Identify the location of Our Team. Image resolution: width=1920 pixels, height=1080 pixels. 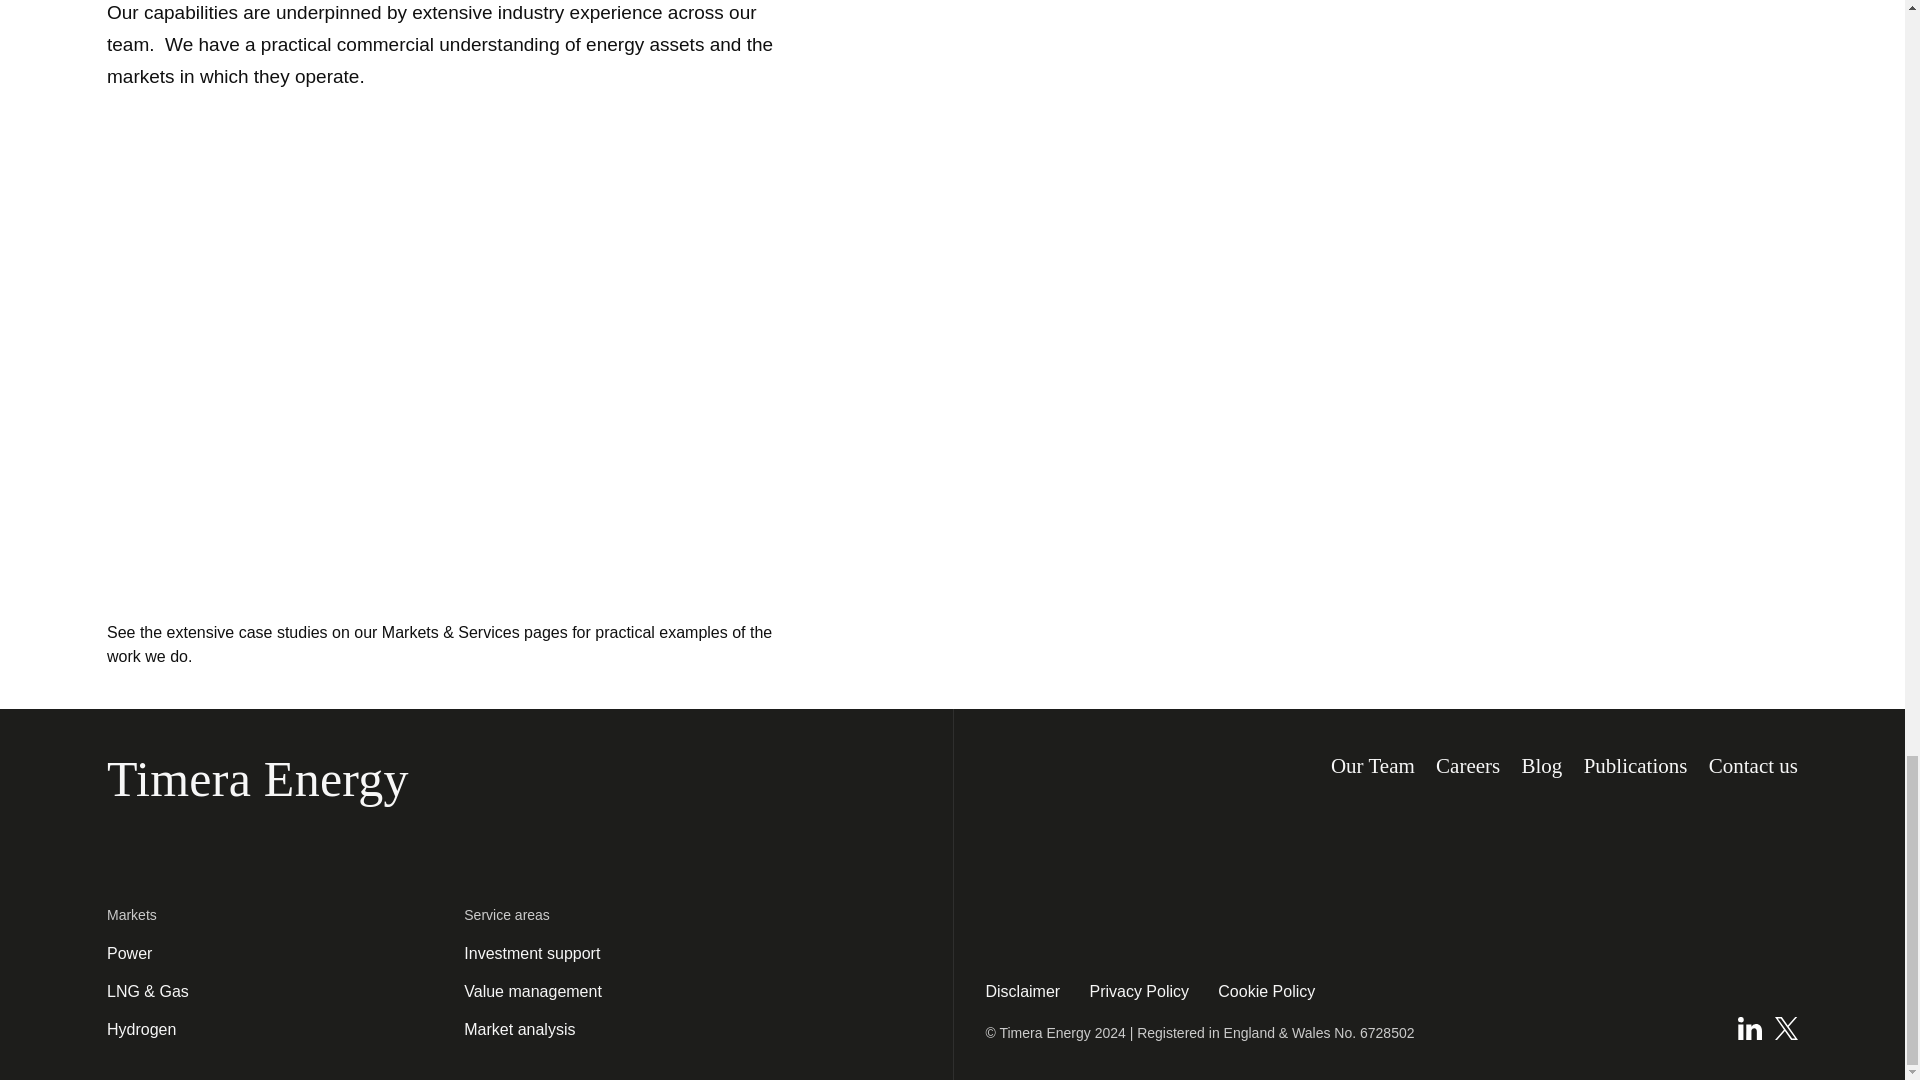
(1372, 766).